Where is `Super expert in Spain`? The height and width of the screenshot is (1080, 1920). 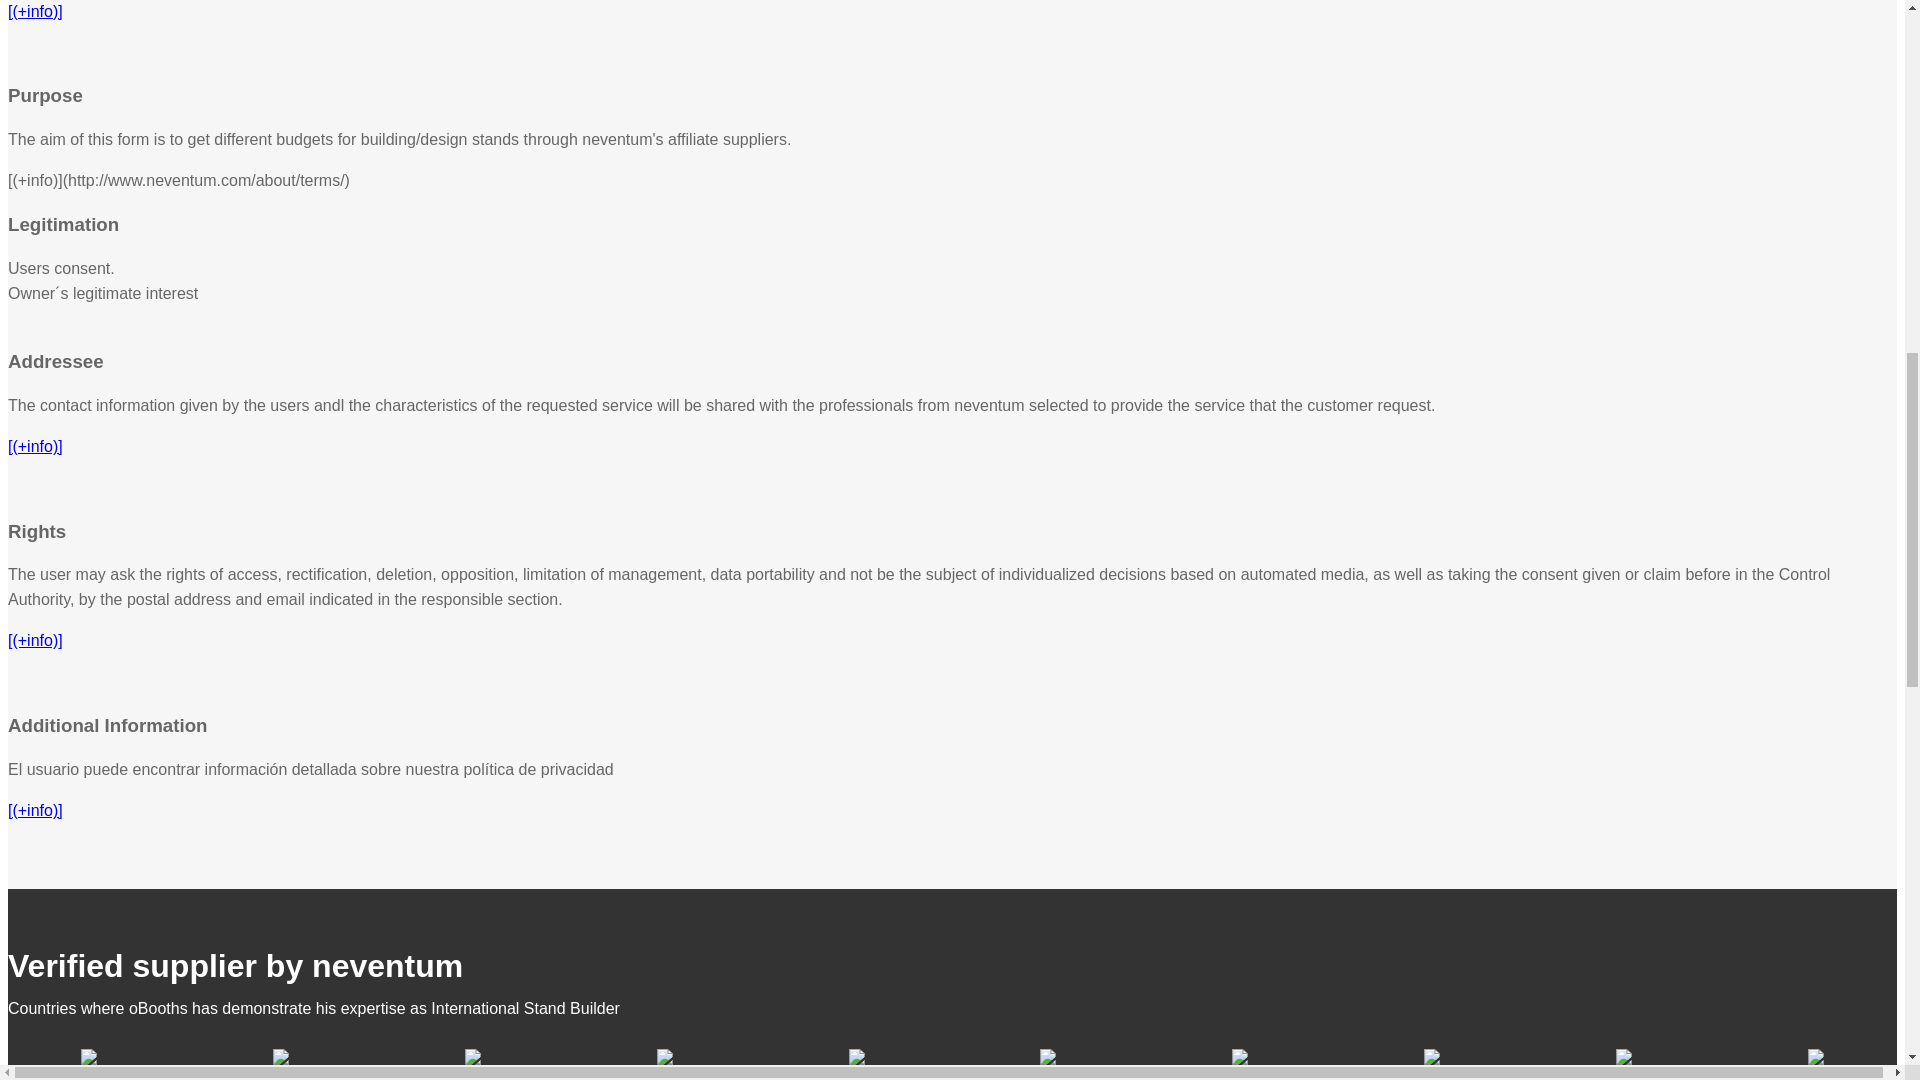 Super expert in Spain is located at coordinates (280, 1056).